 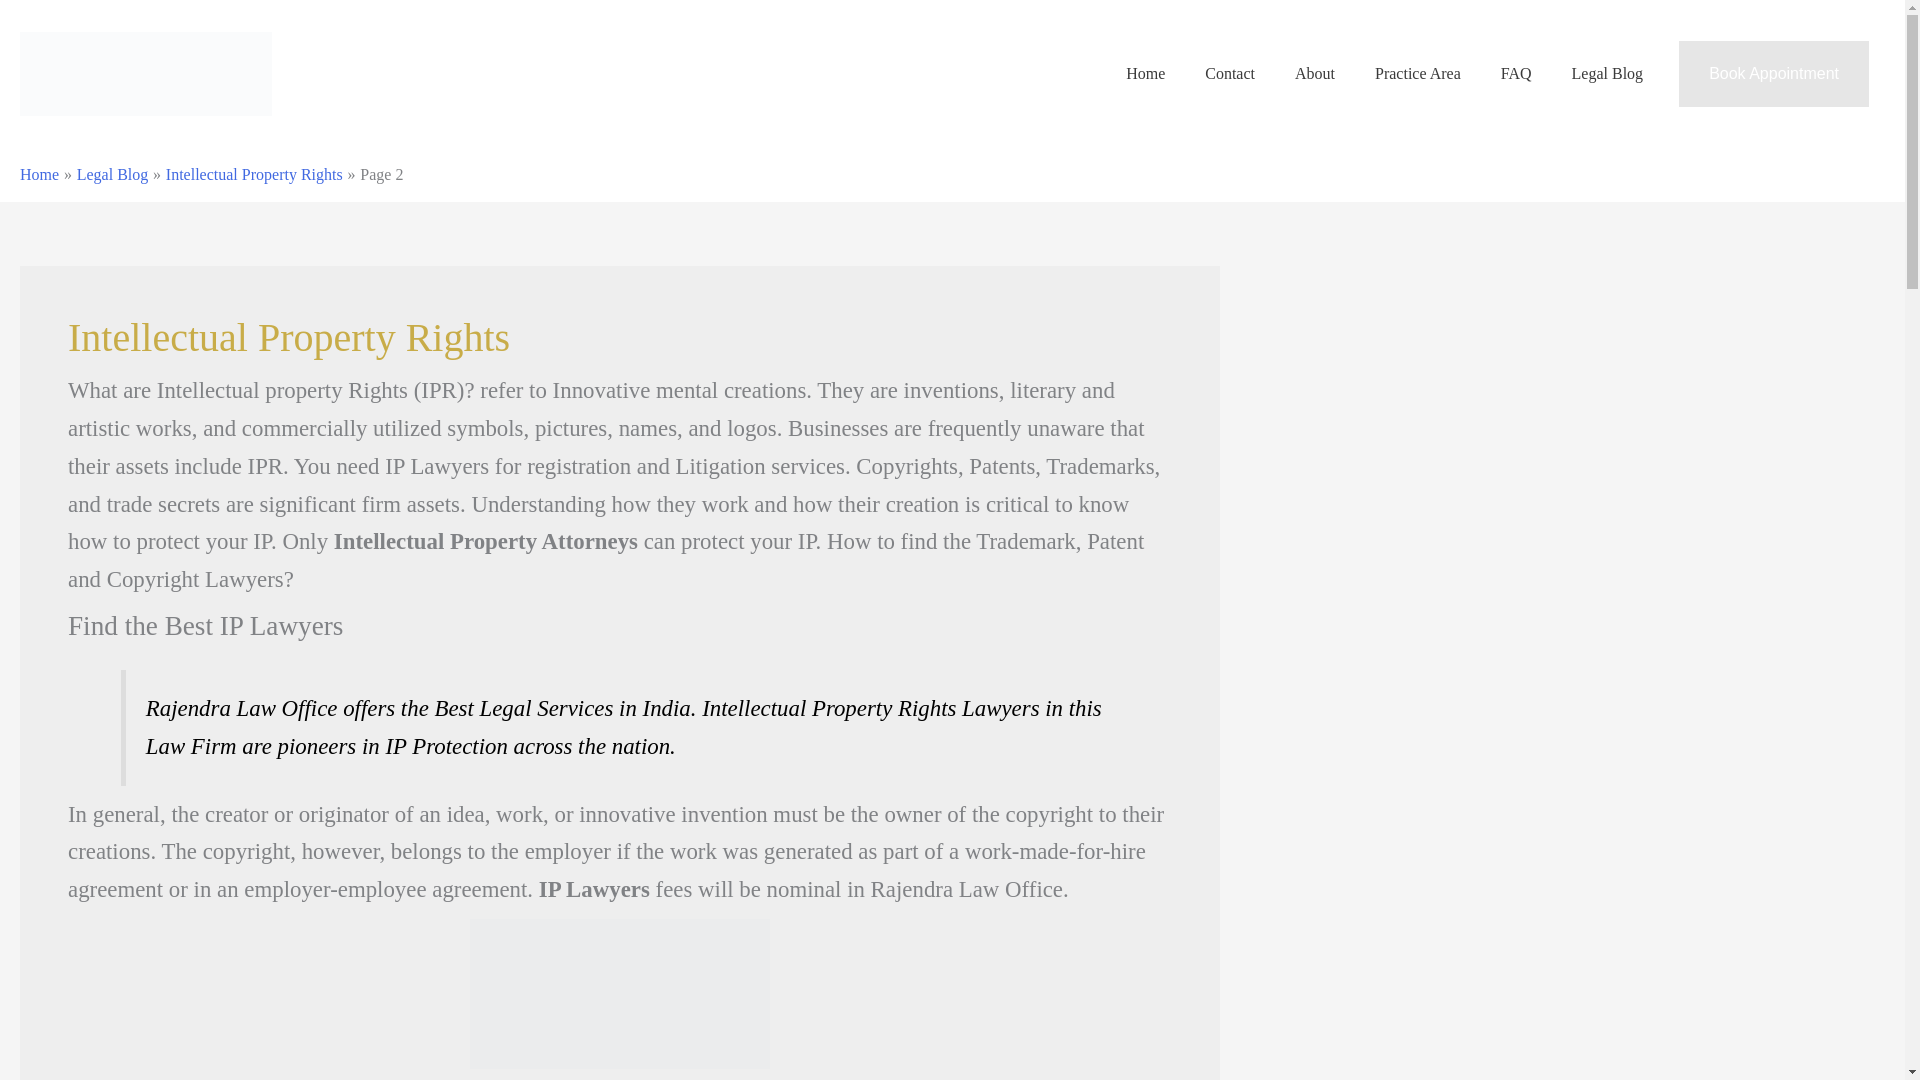 I want to click on Practice Area, so click(x=1418, y=74).